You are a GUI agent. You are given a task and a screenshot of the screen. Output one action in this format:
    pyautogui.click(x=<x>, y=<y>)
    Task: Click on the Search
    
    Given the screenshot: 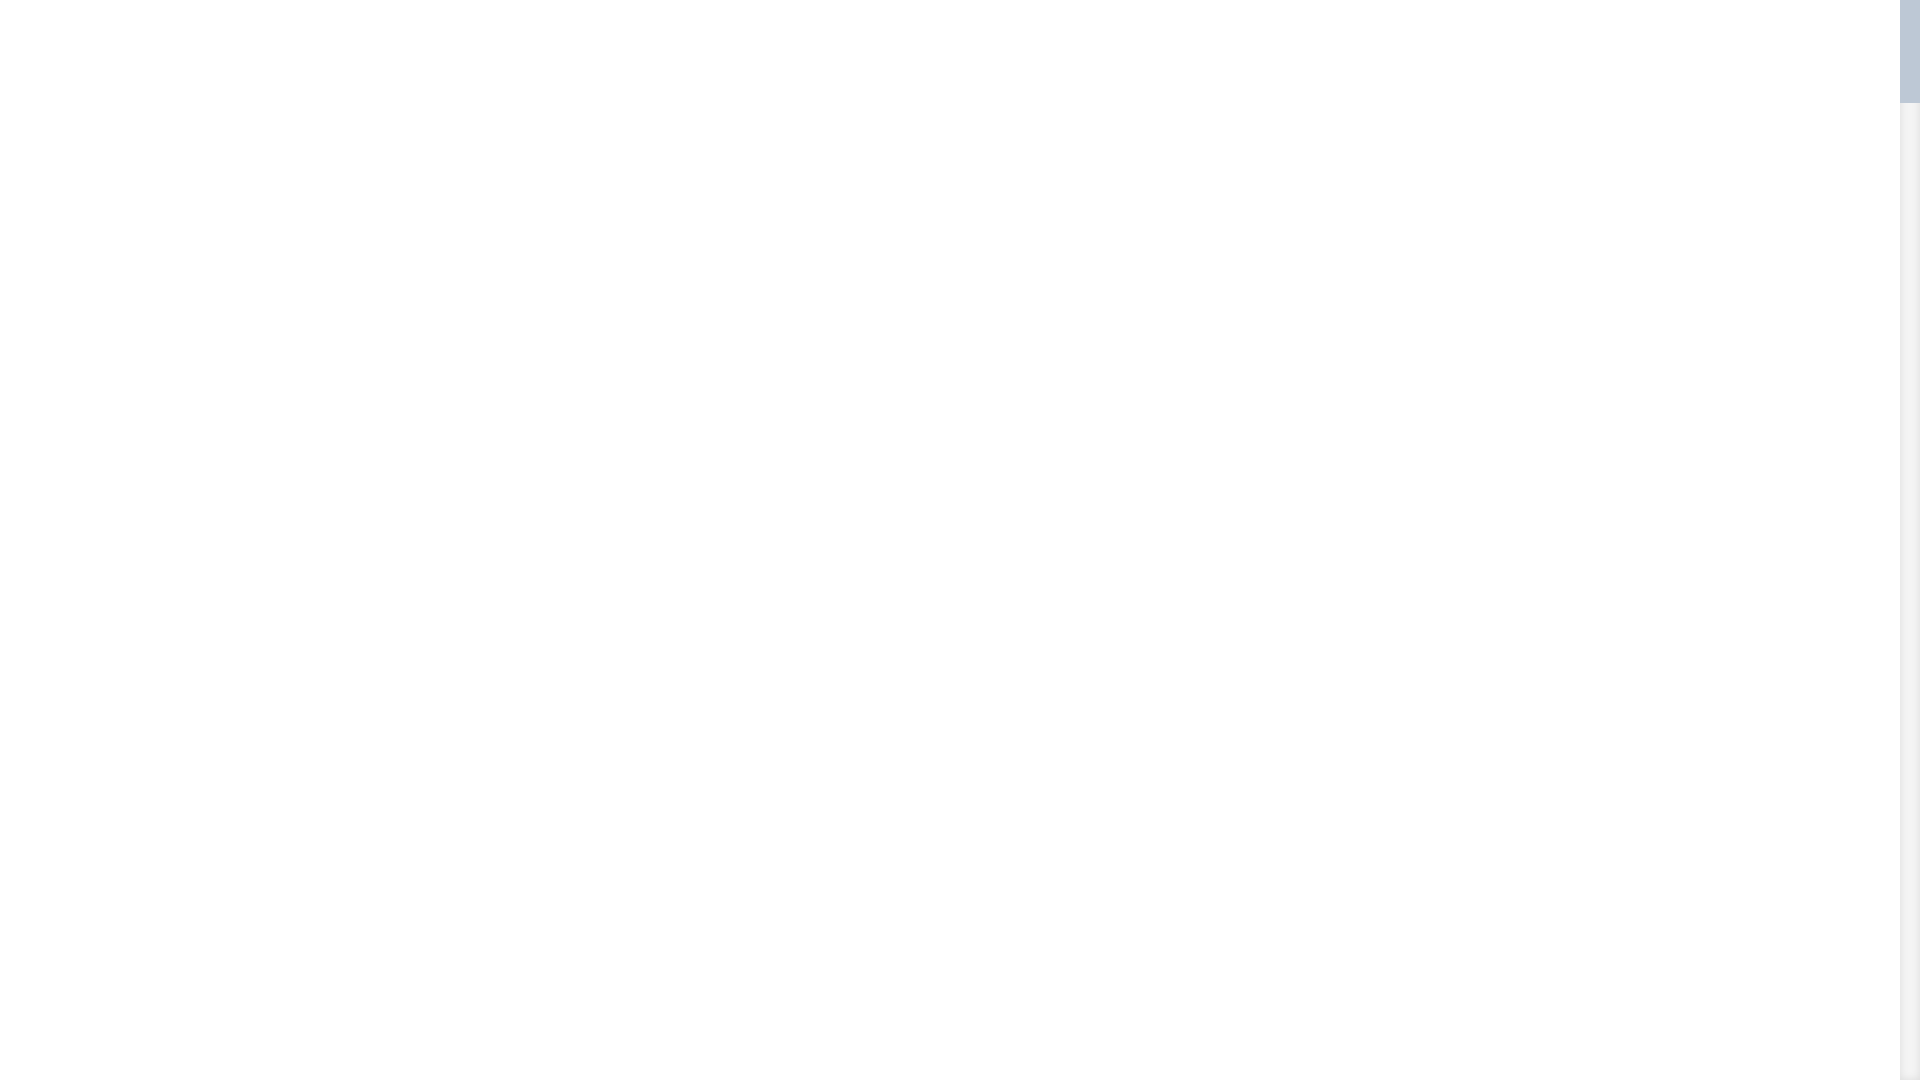 What is the action you would take?
    pyautogui.click(x=1457, y=189)
    